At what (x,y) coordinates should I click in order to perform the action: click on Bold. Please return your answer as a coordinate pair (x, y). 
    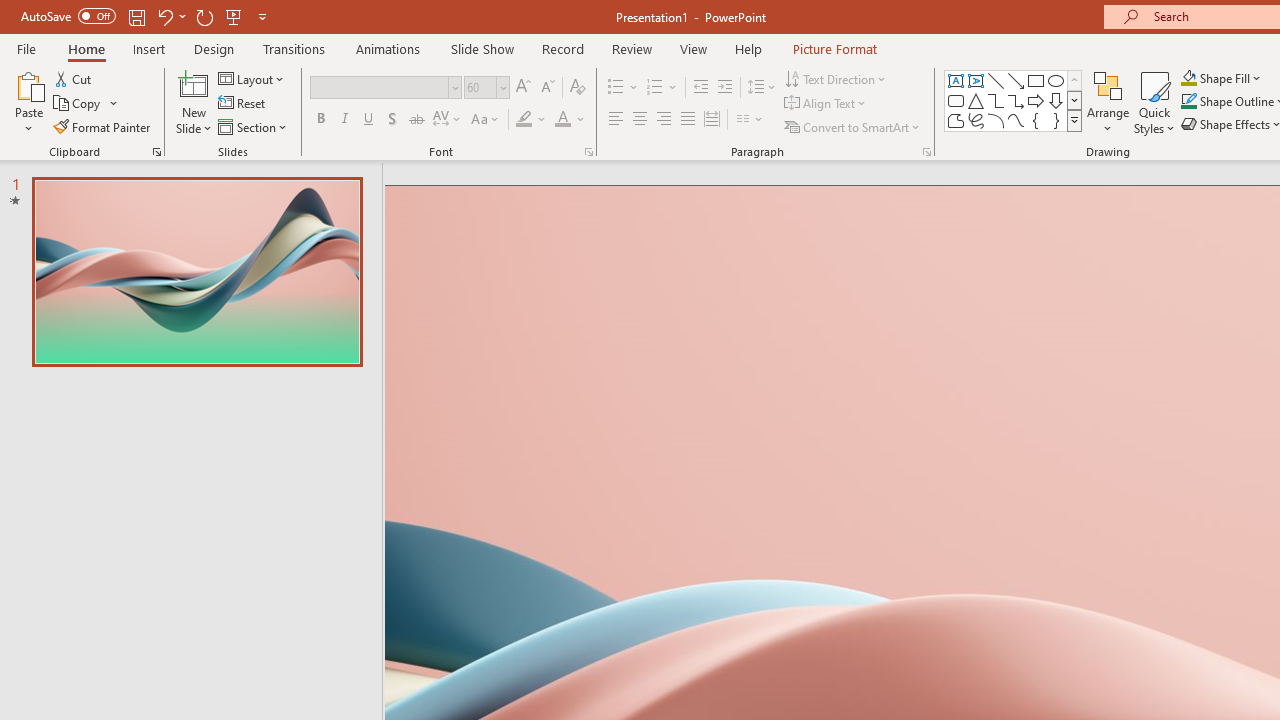
    Looking at the image, I should click on (320, 120).